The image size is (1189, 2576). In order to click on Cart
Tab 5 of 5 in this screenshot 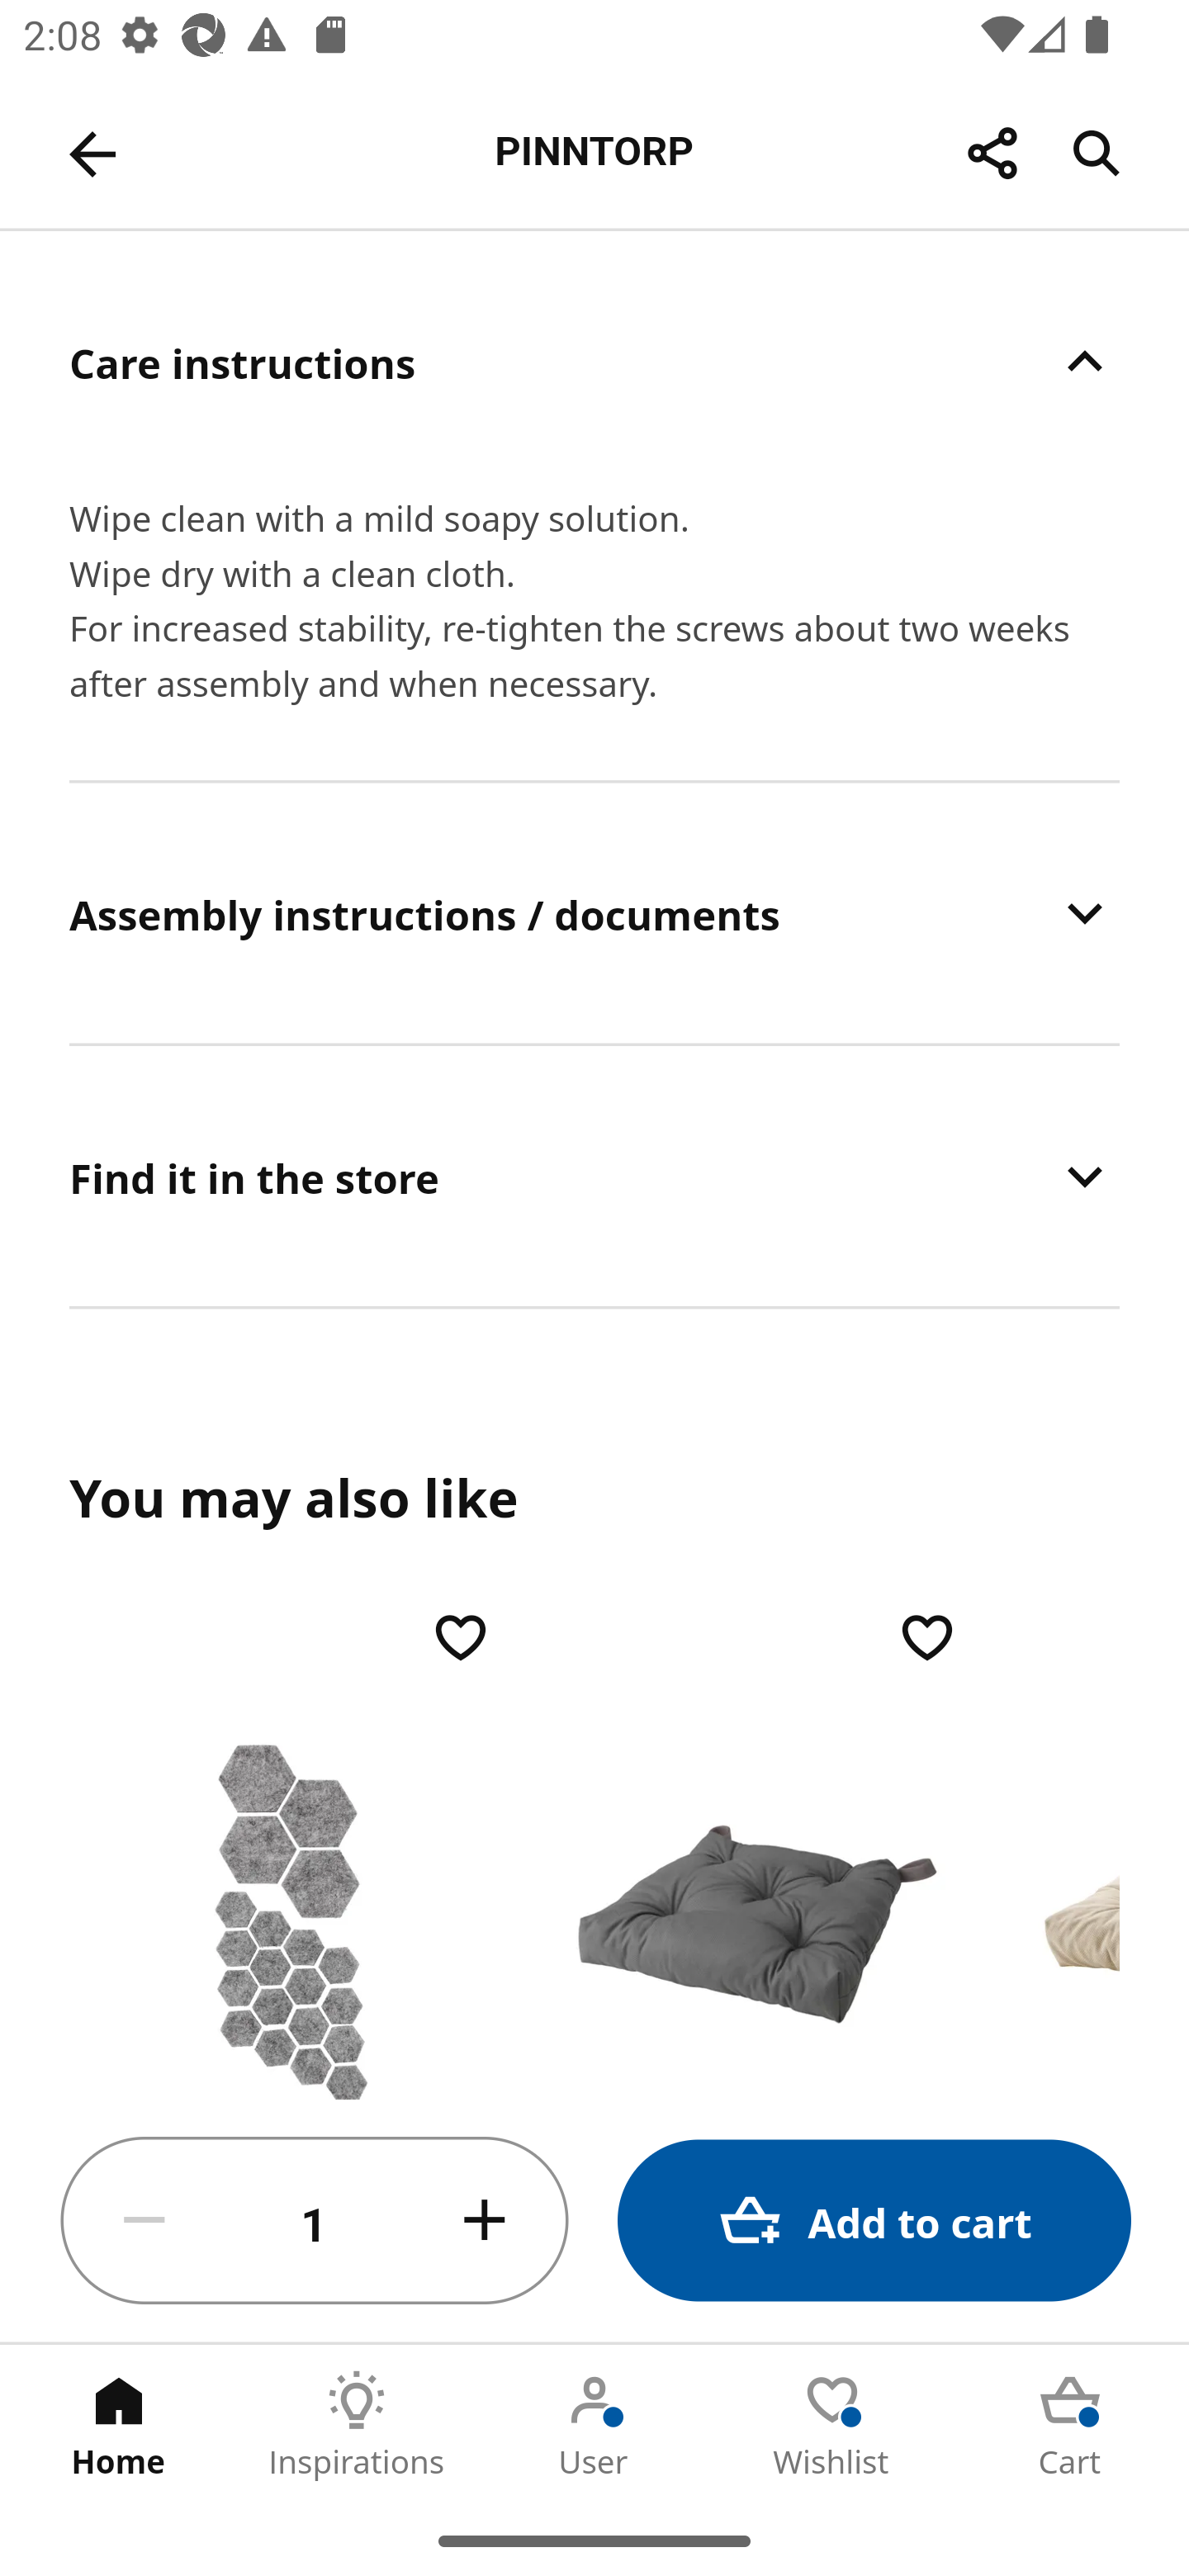, I will do `click(1070, 2425)`.